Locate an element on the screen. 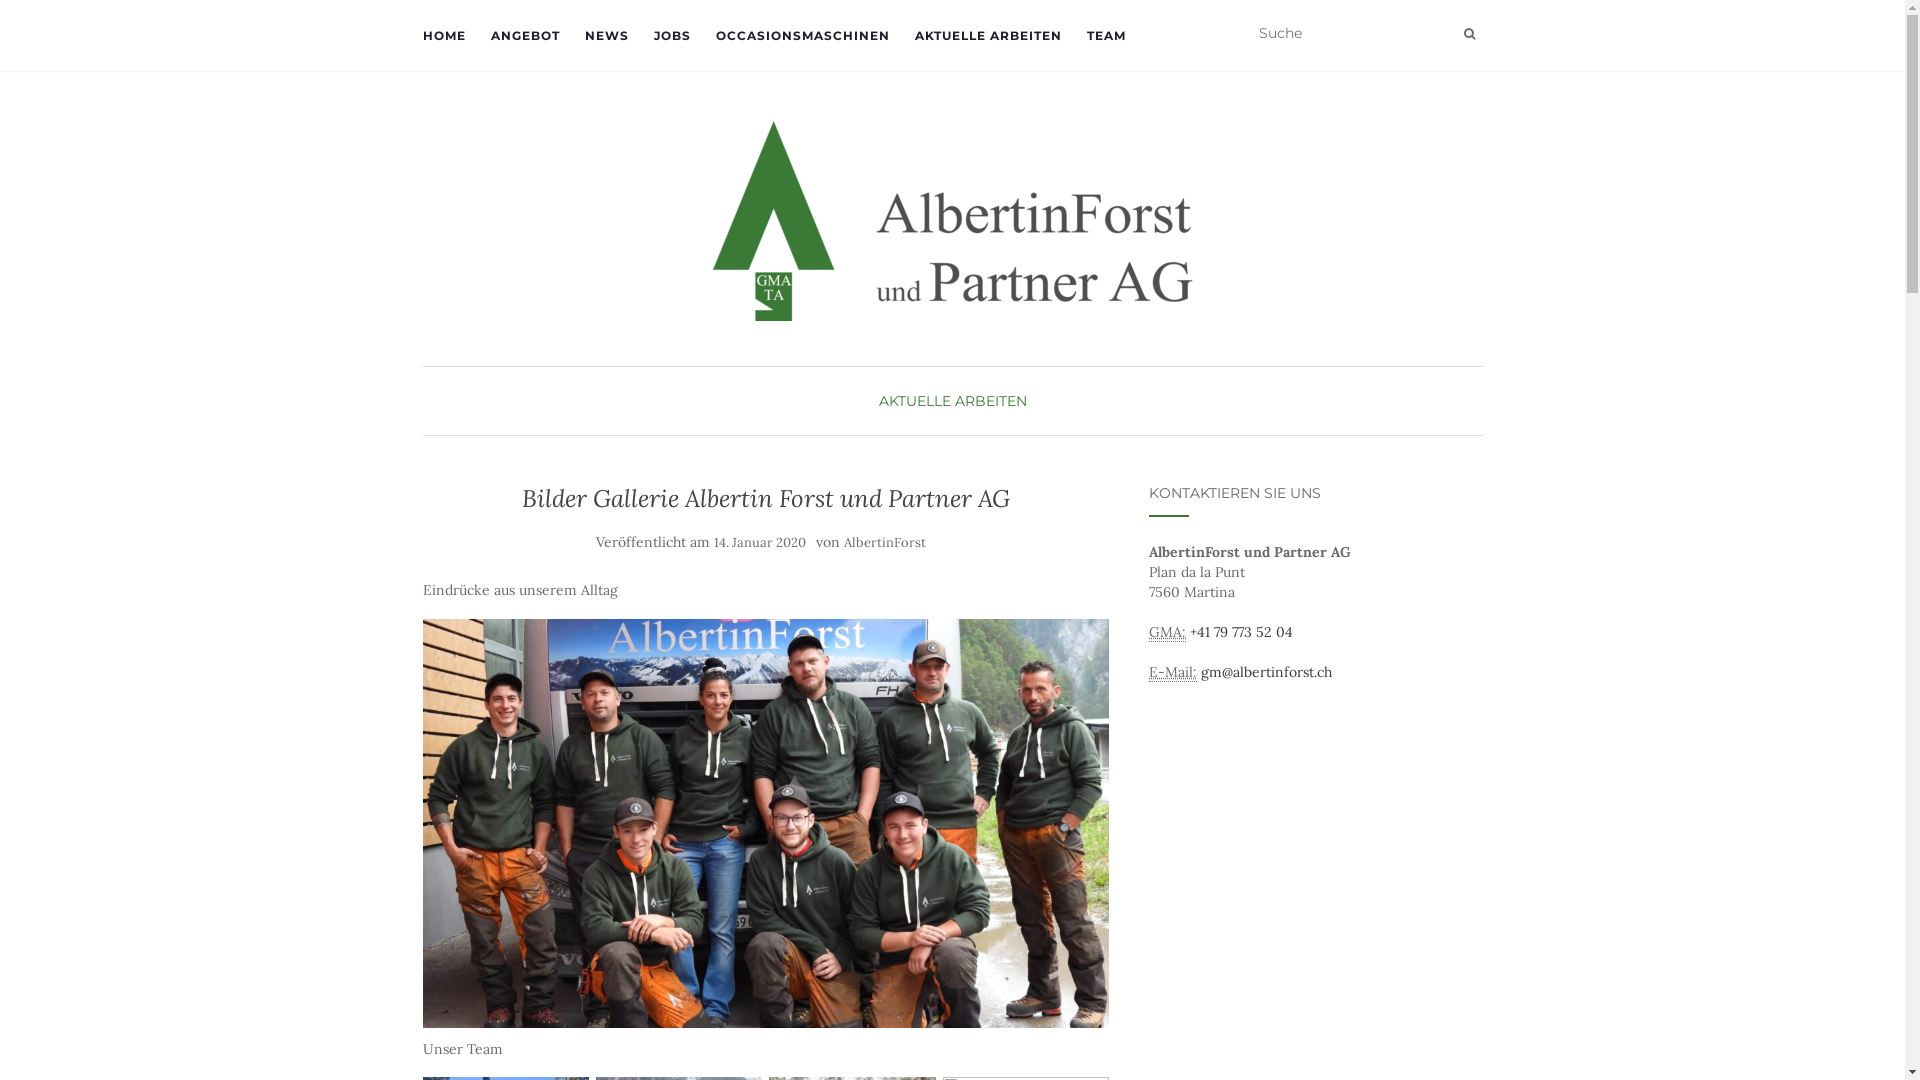 The width and height of the screenshot is (1920, 1080). 14. Januar 2020 is located at coordinates (760, 542).